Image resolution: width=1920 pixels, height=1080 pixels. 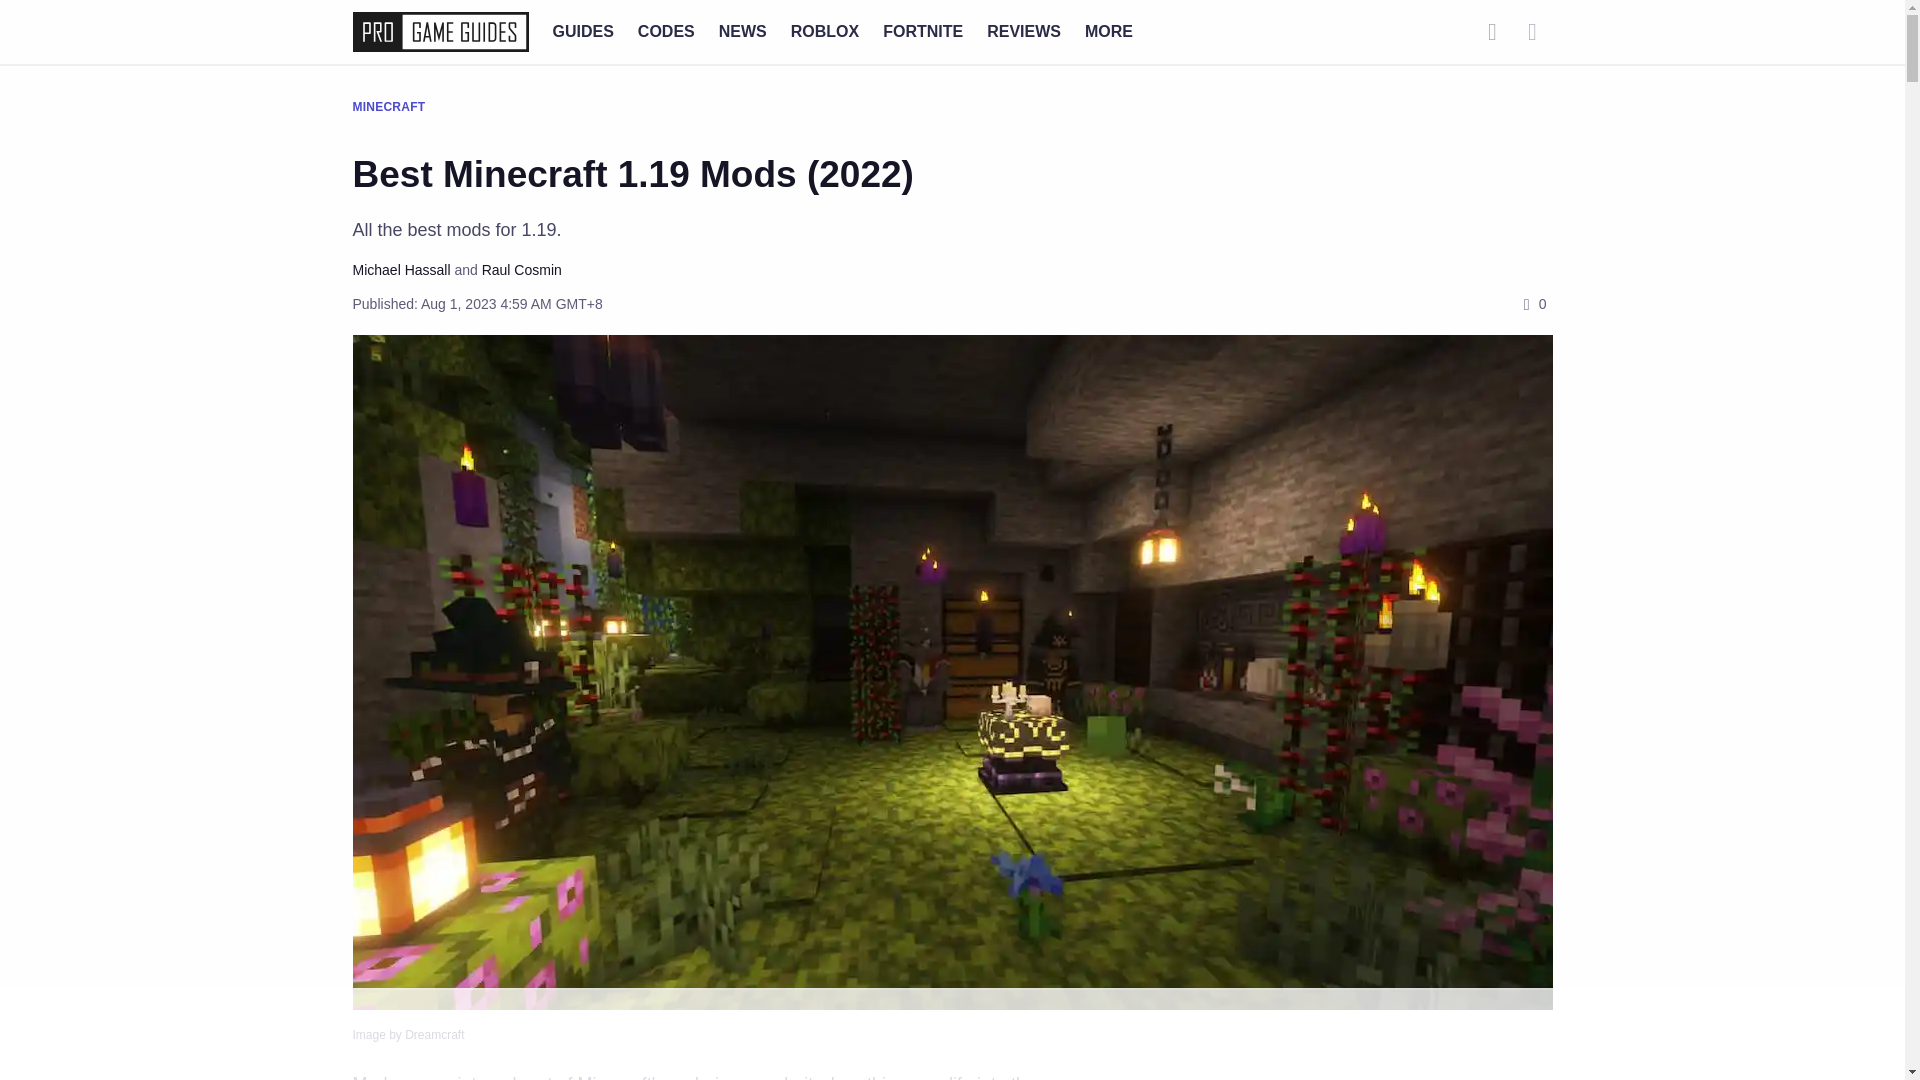 I want to click on Search, so click(x=1492, y=31).